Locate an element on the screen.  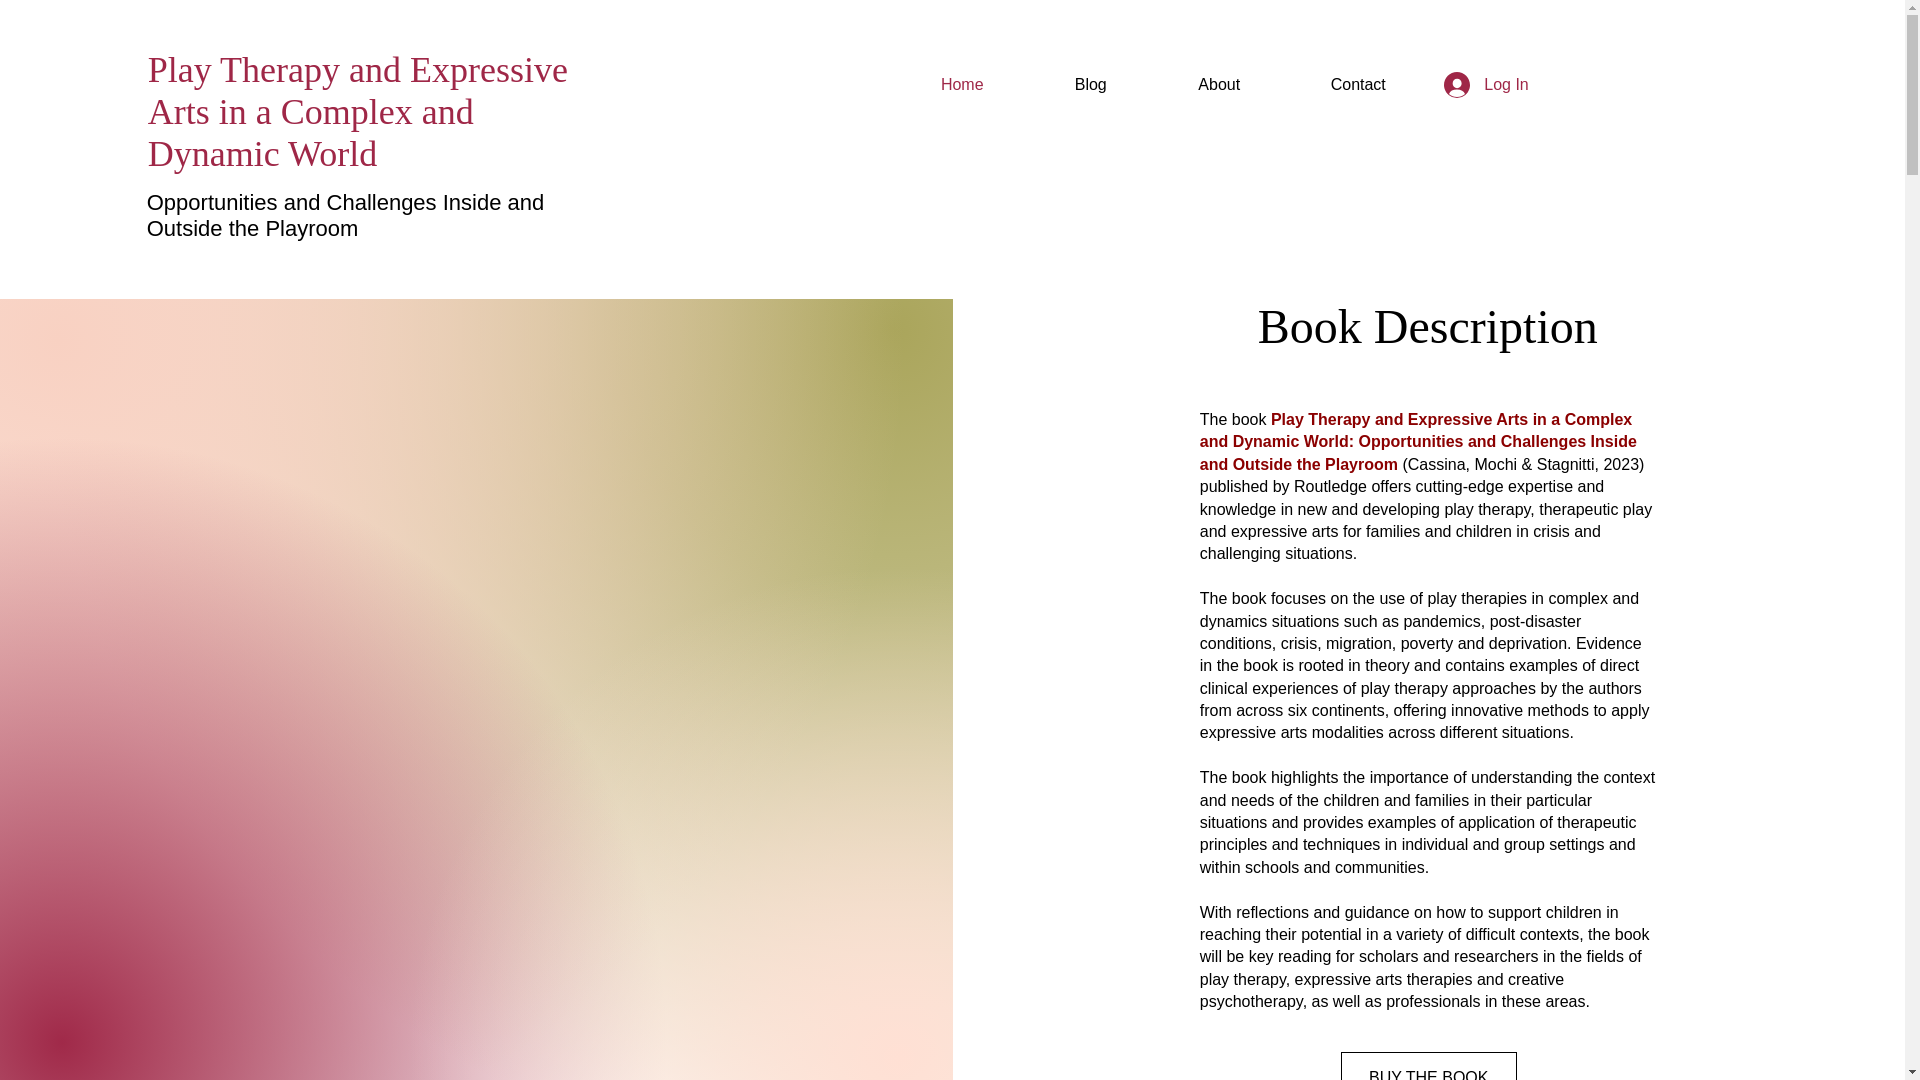
Opportunities and Challenges Inside and Outside the Playroom is located at coordinates (346, 215).